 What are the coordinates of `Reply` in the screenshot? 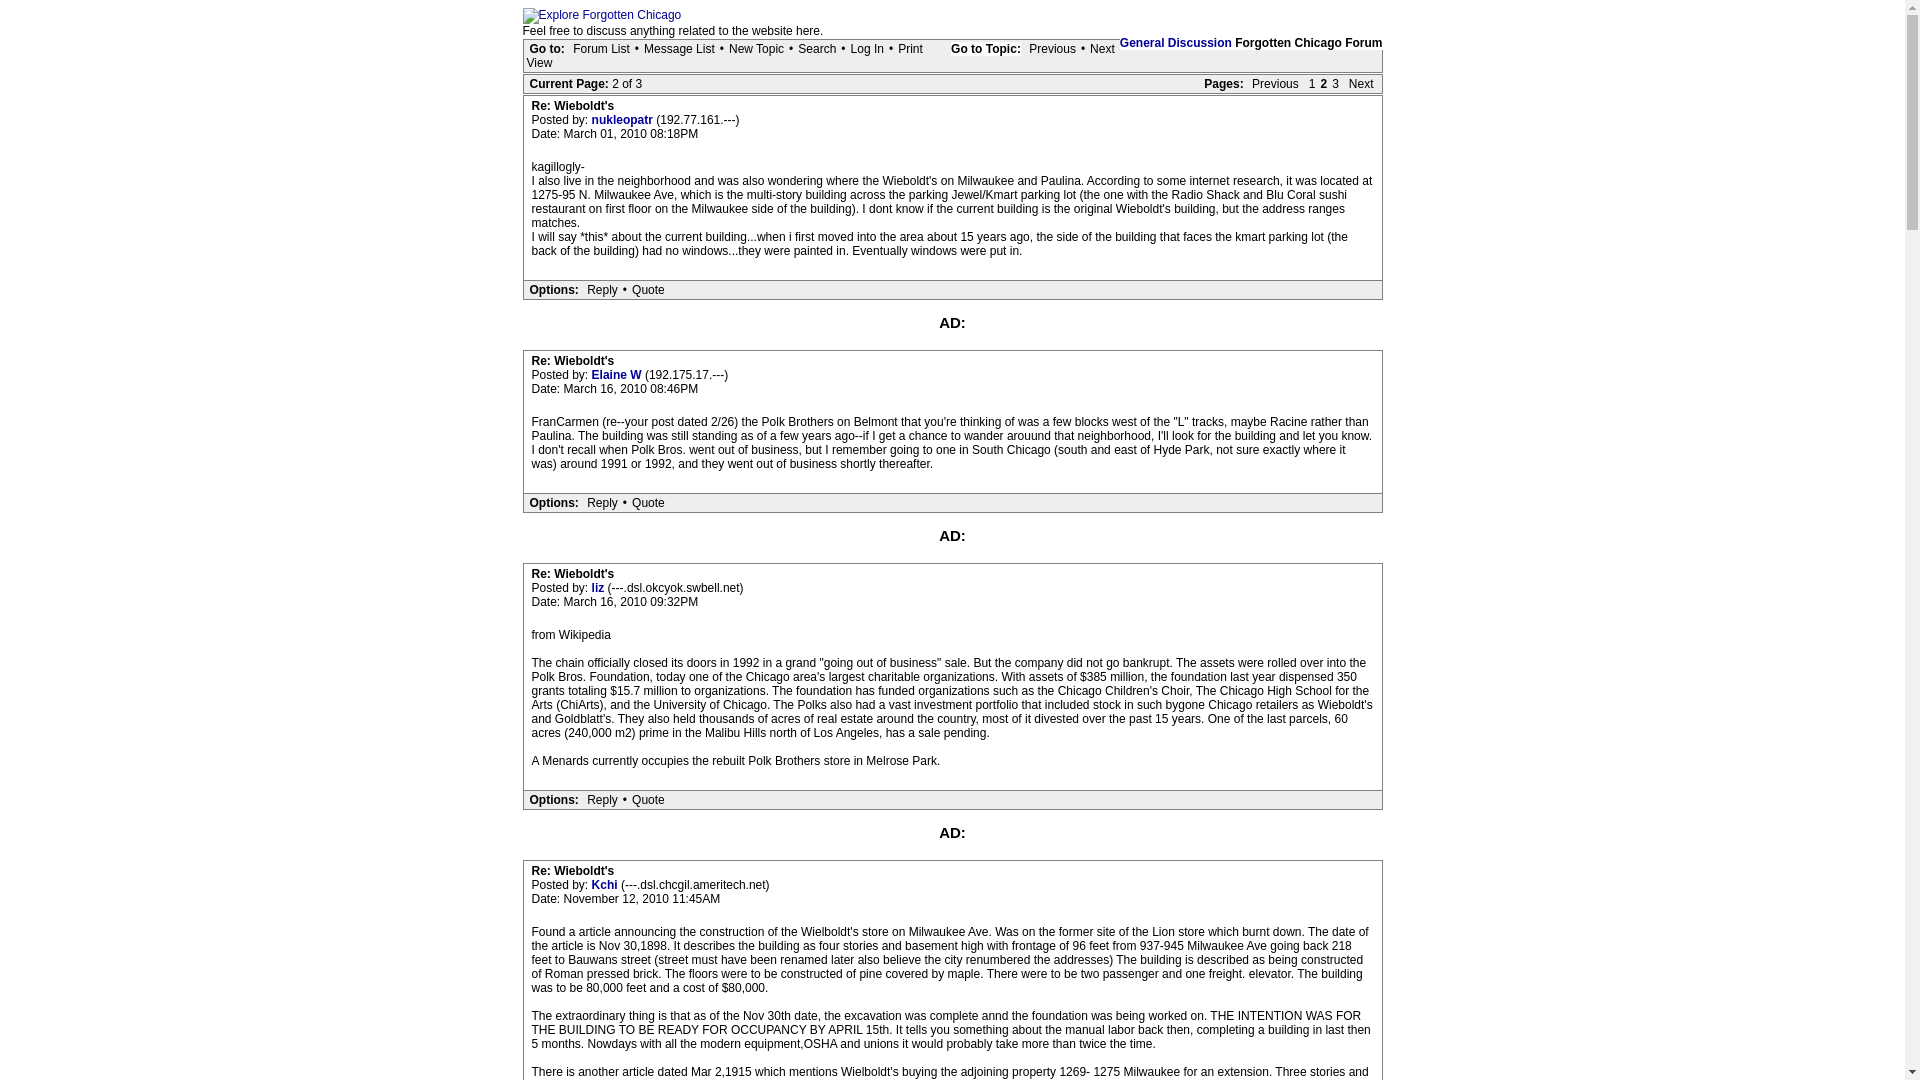 It's located at (602, 290).